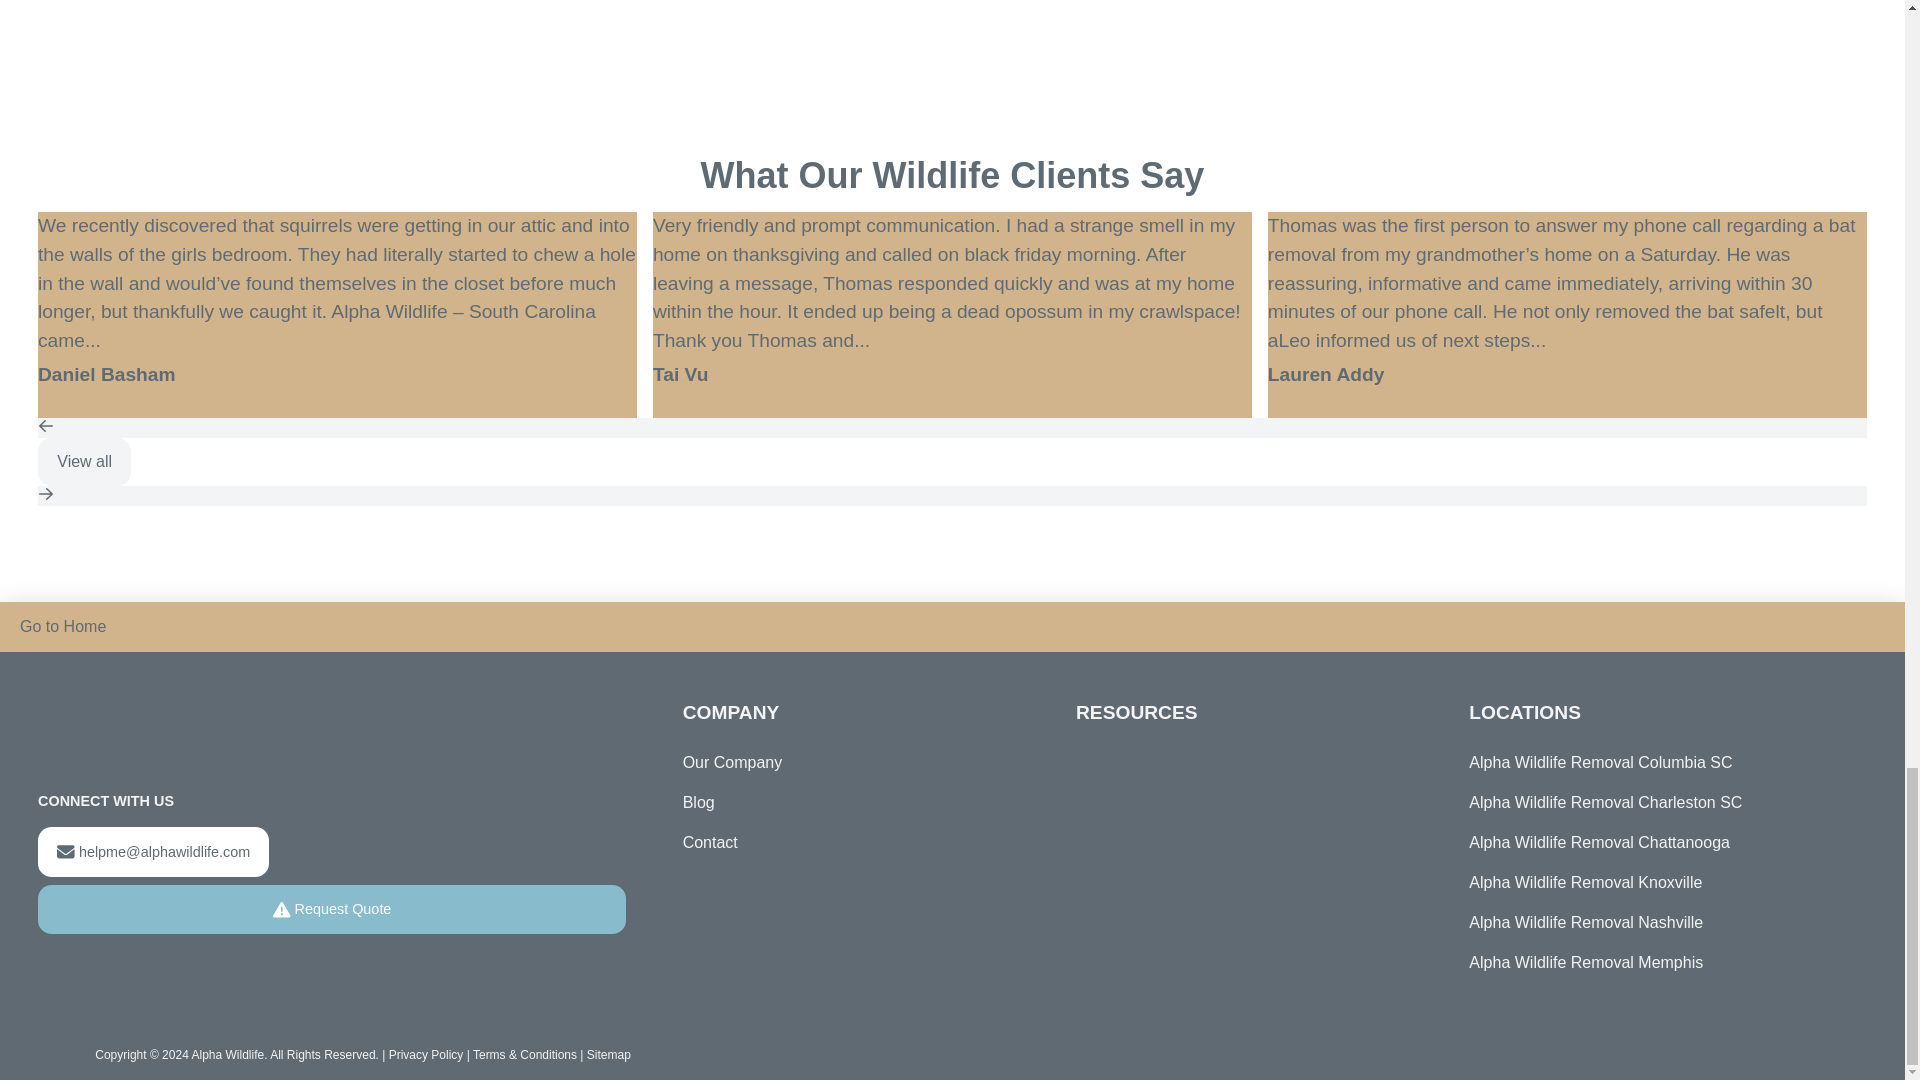 Image resolution: width=1920 pixels, height=1080 pixels. I want to click on View all, so click(84, 462).